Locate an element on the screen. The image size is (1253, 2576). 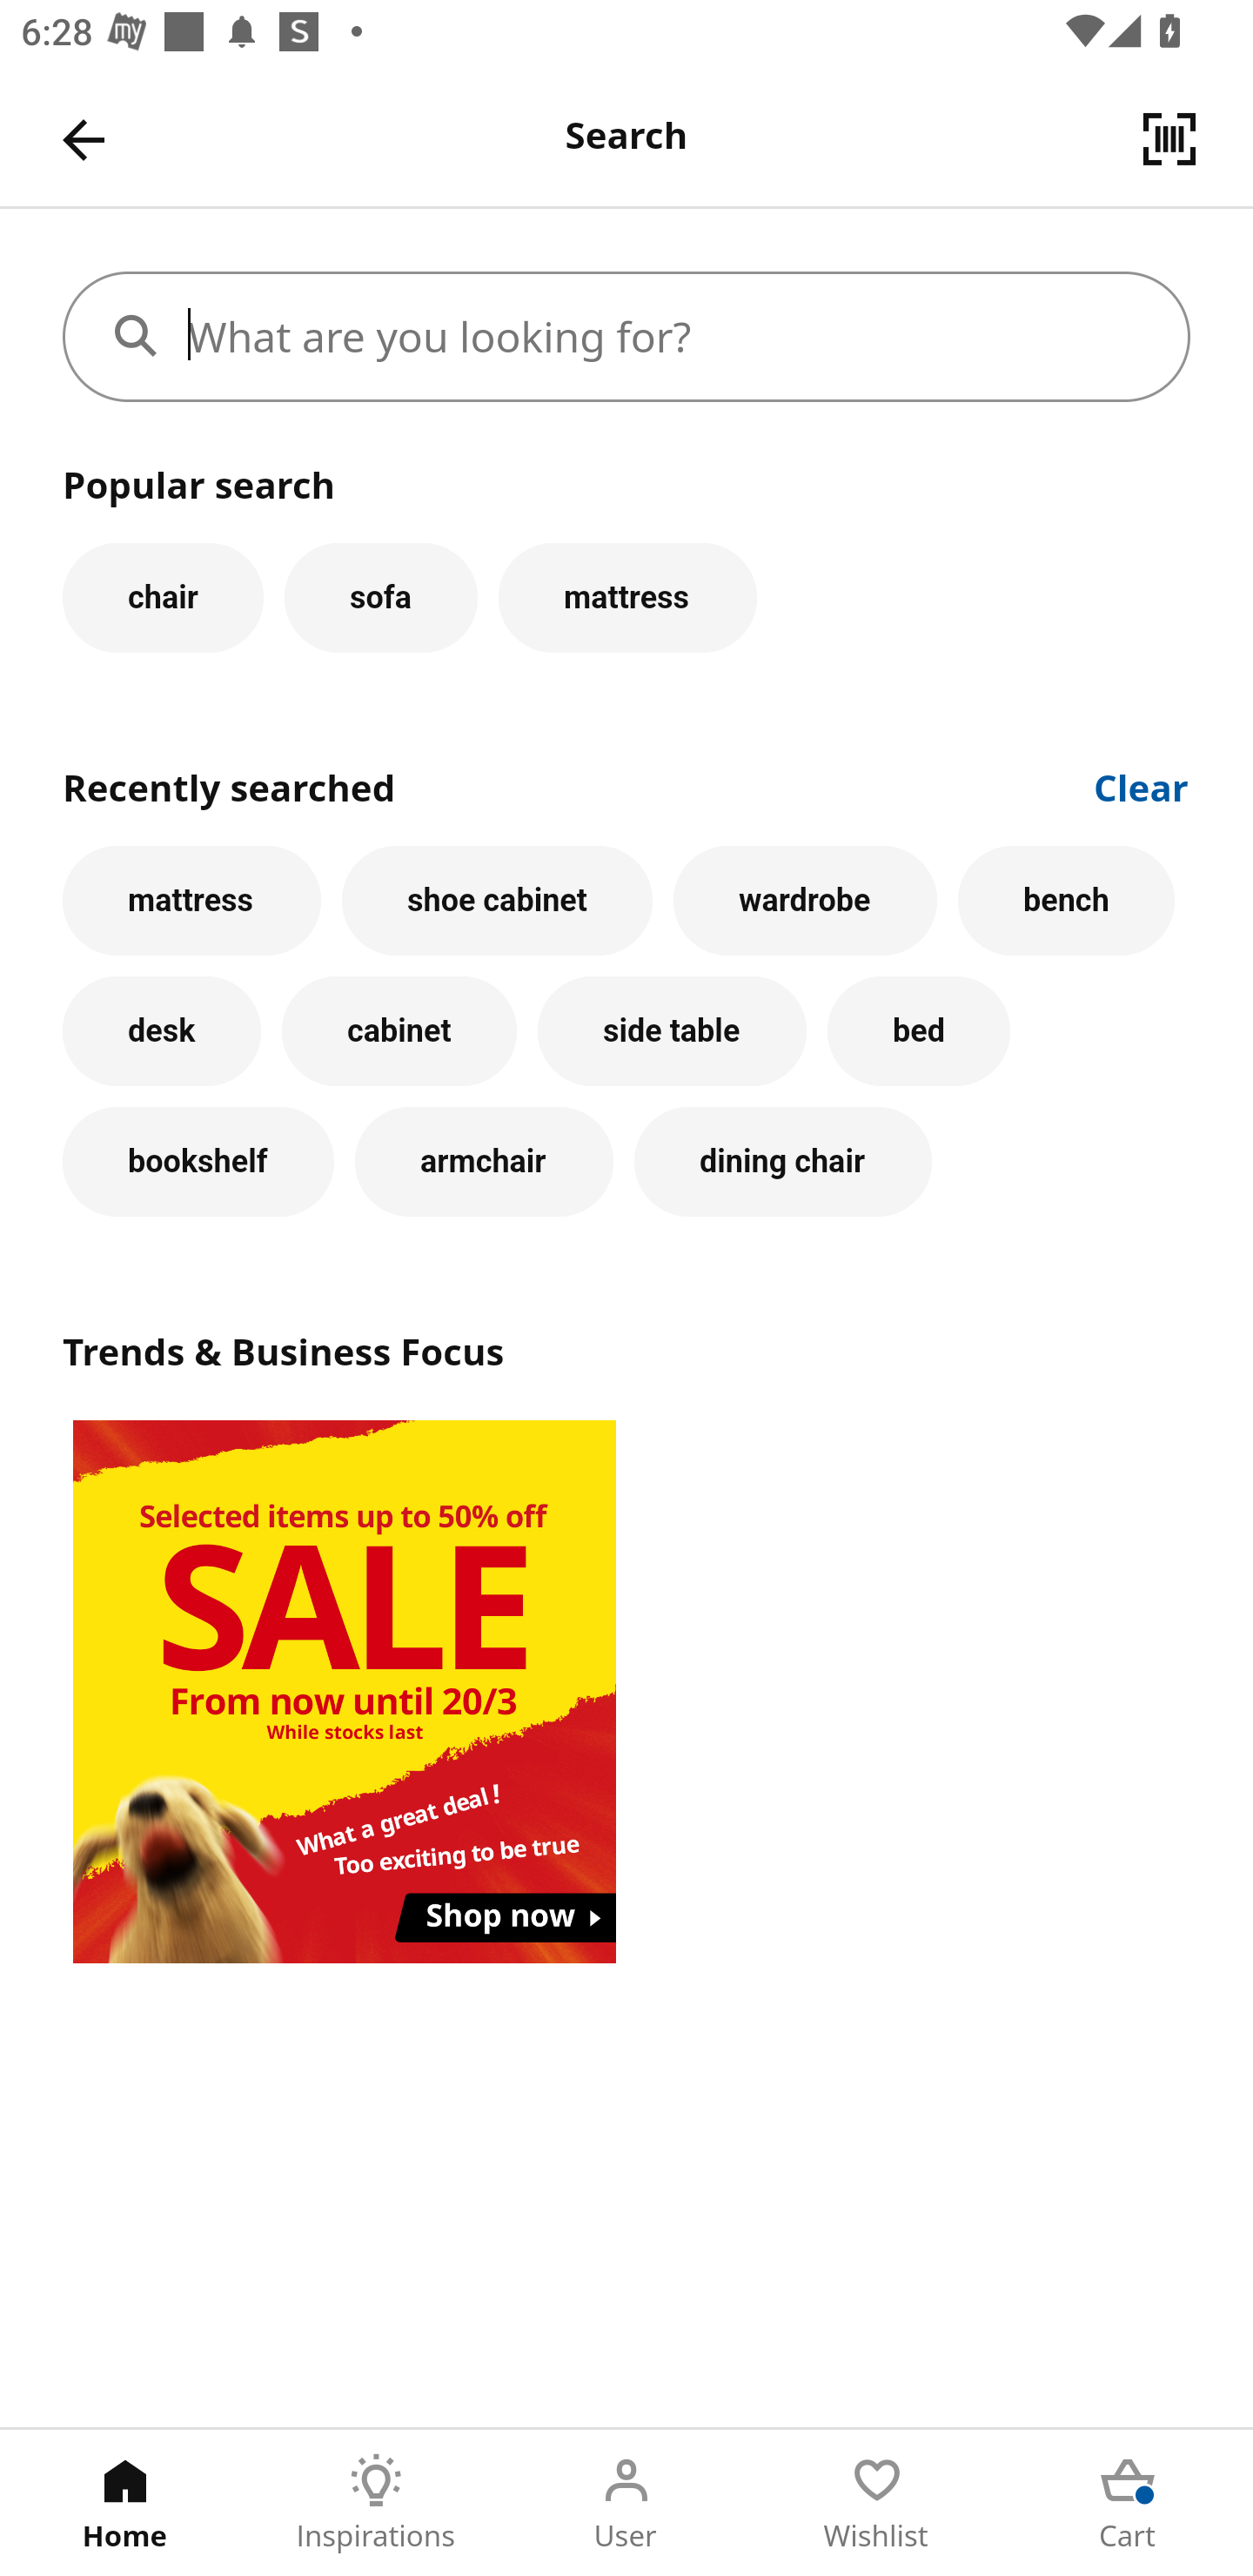
dining chair is located at coordinates (783, 1161).